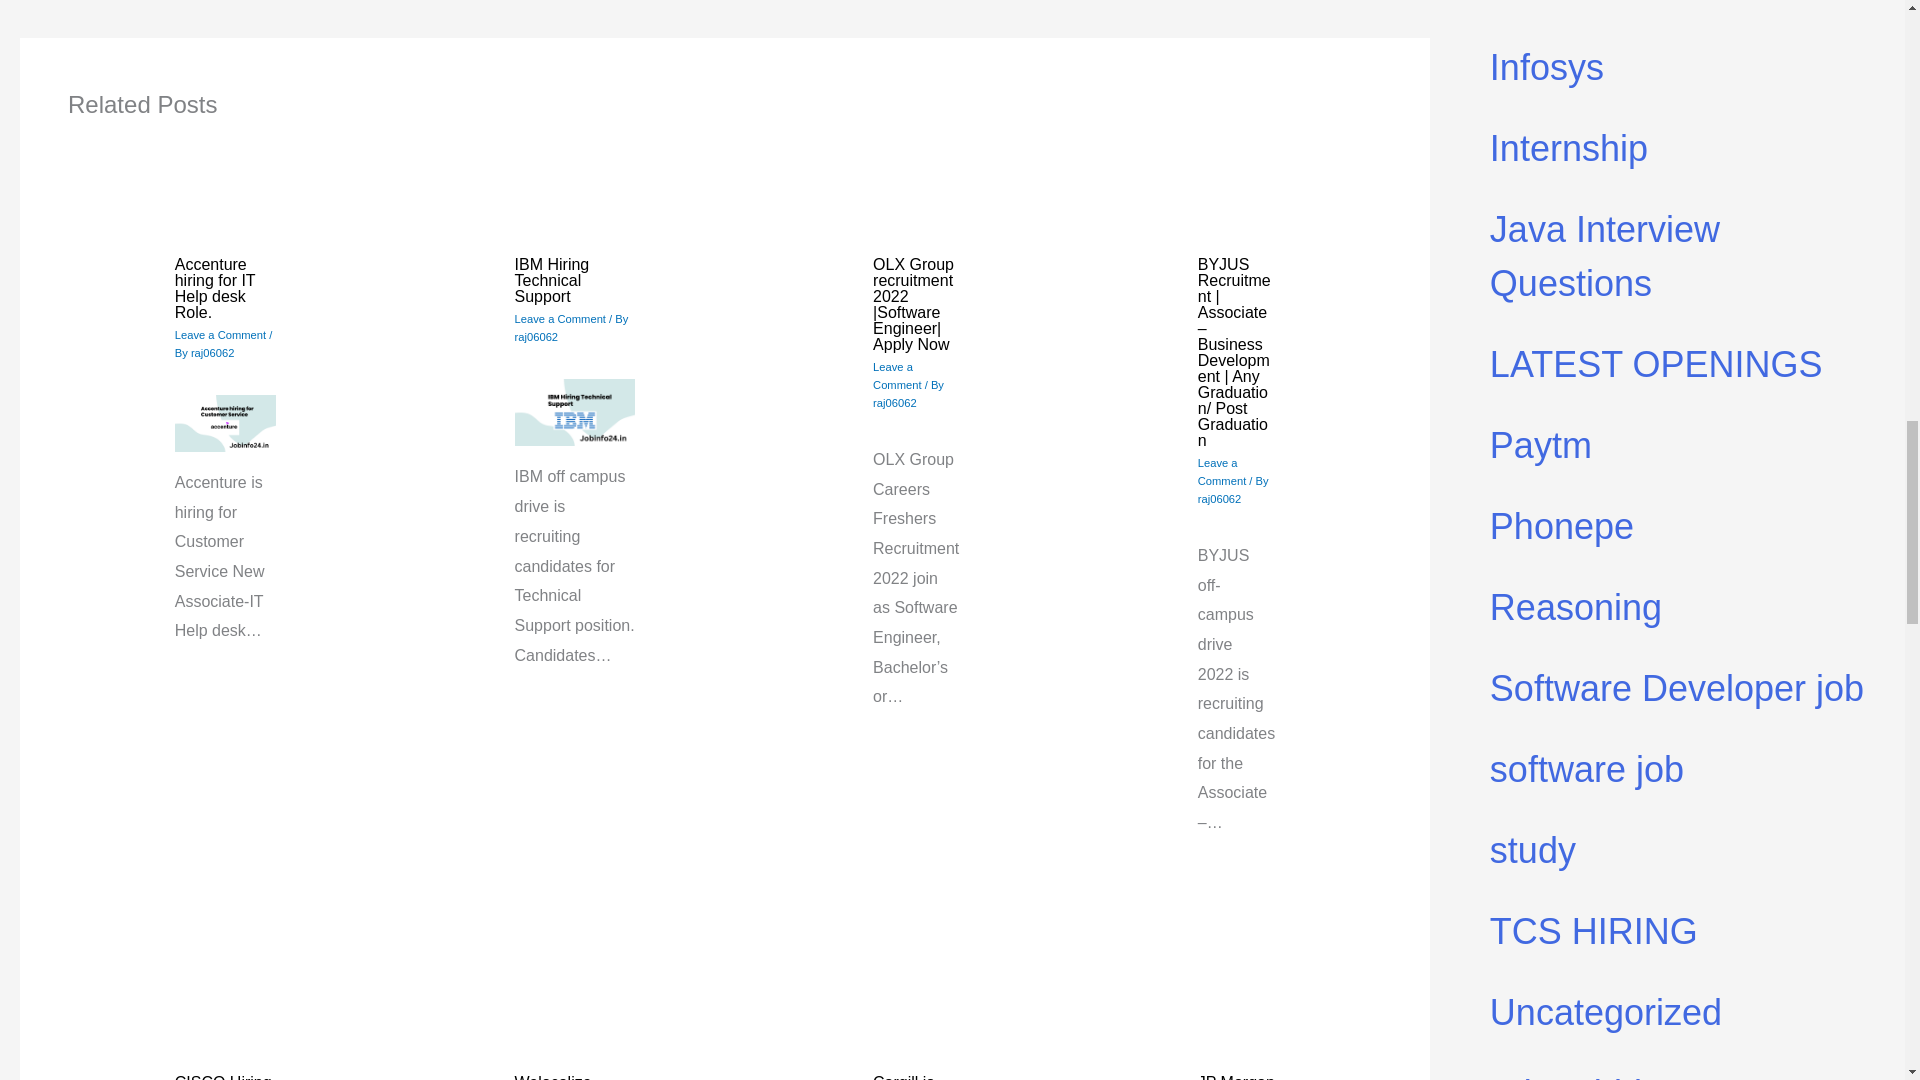 This screenshot has width=1920, height=1080. Describe the element at coordinates (560, 319) in the screenshot. I see `Leave a Comment` at that location.